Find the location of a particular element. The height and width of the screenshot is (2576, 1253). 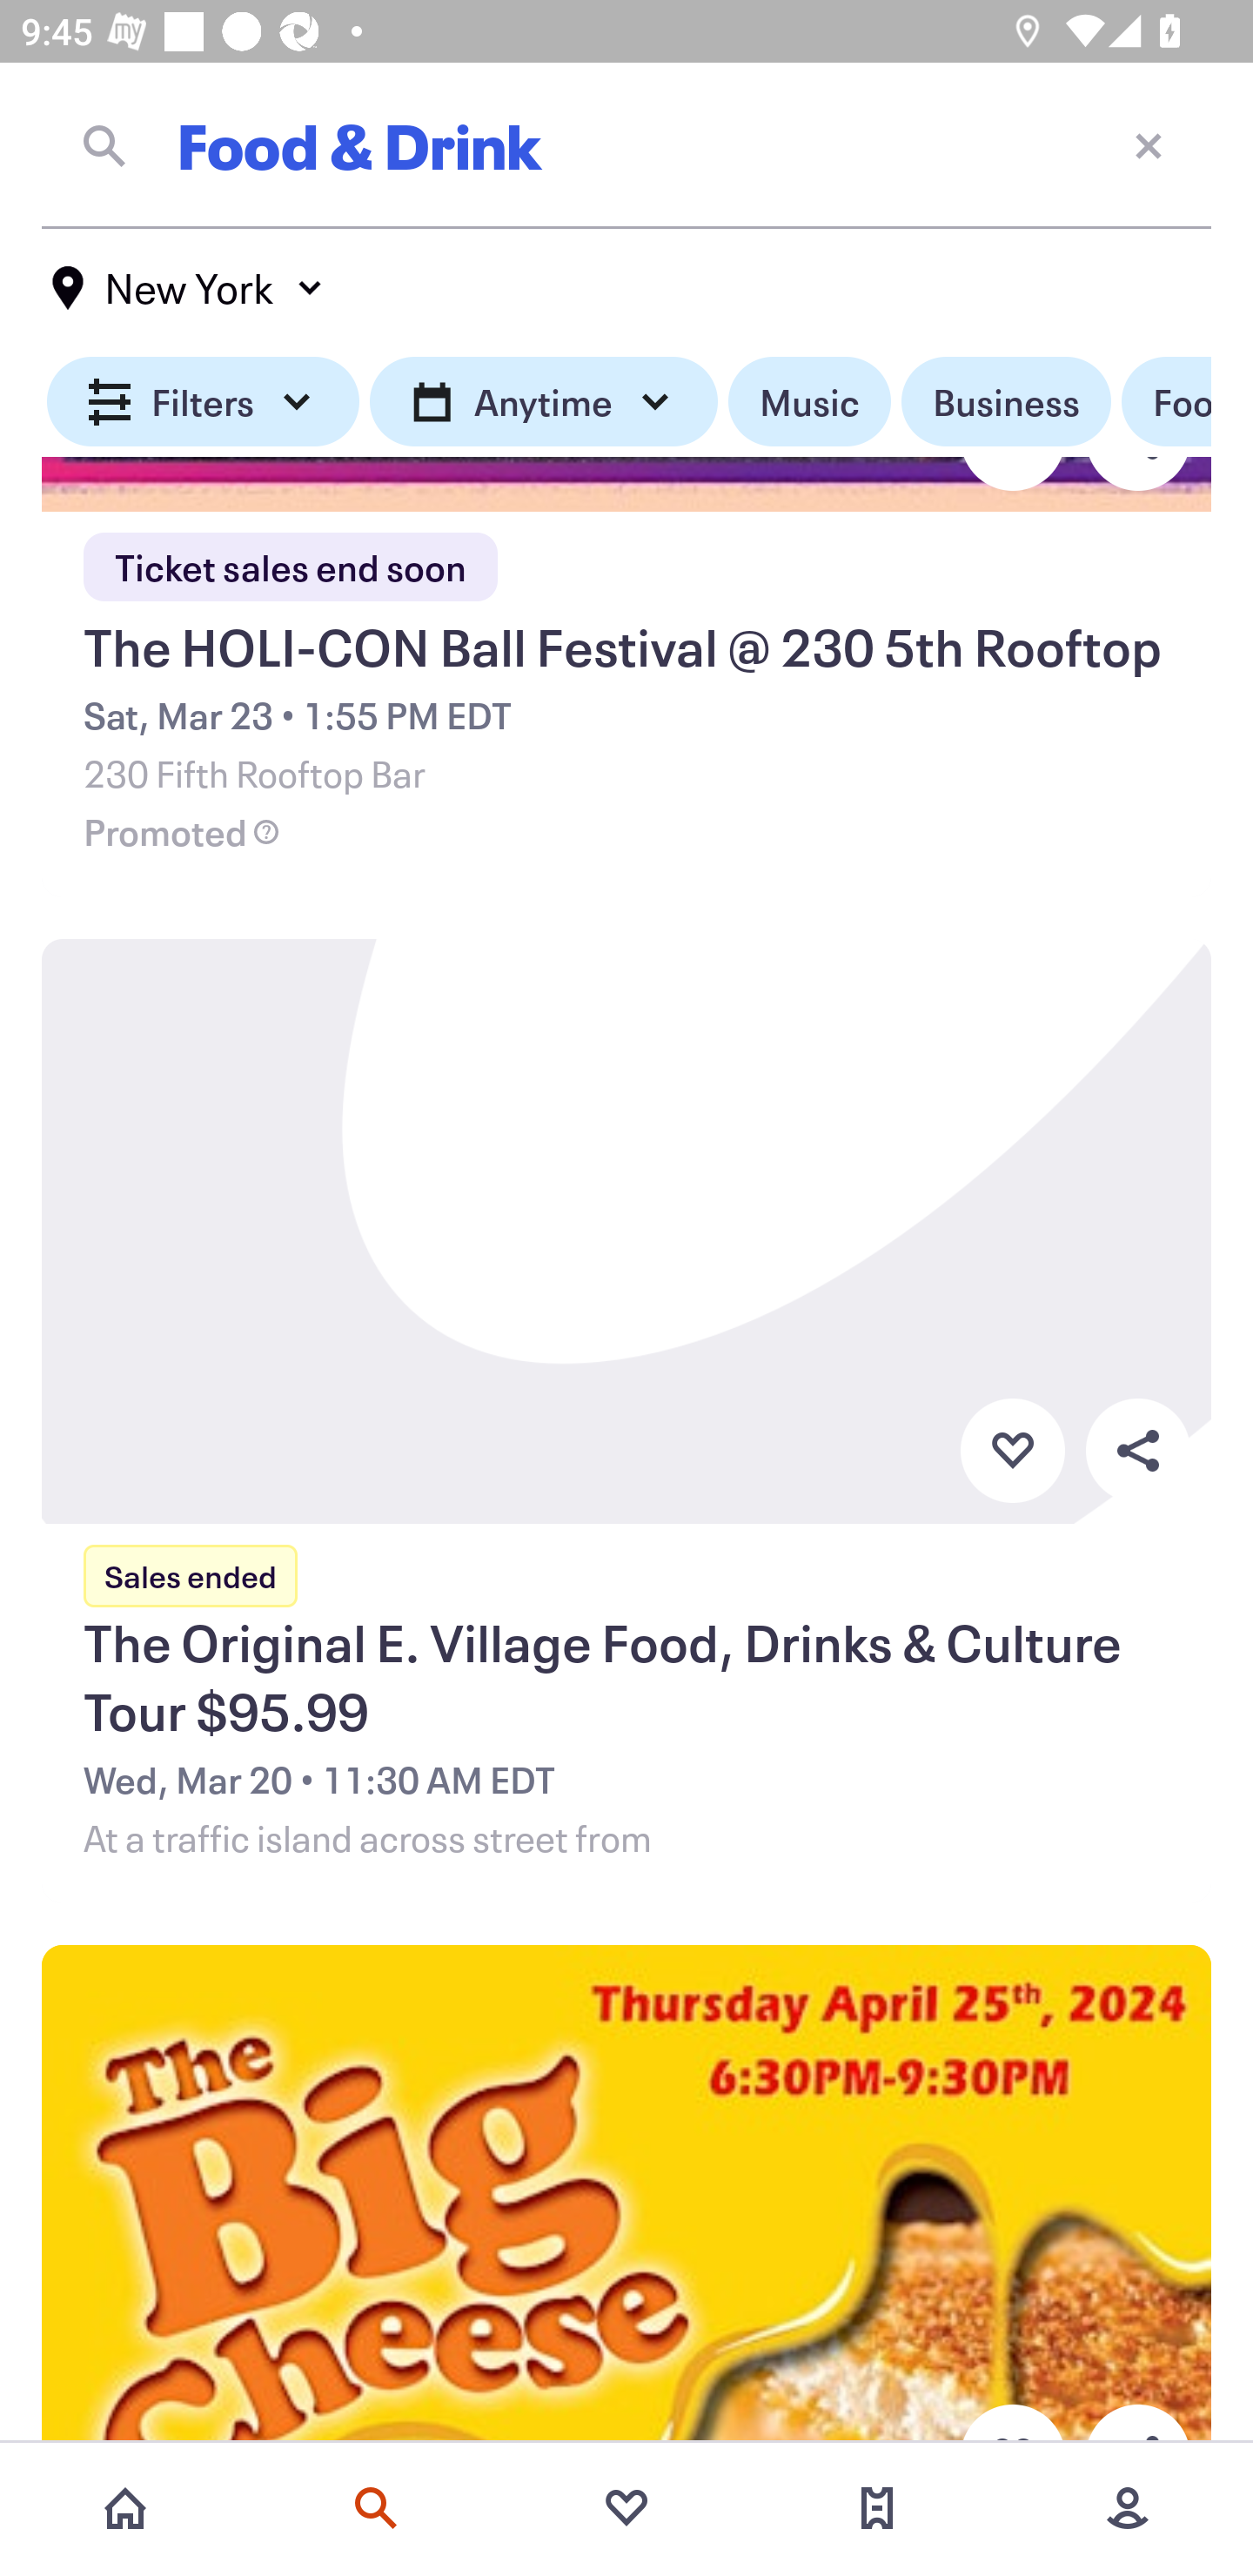

Tickets is located at coordinates (877, 2508).